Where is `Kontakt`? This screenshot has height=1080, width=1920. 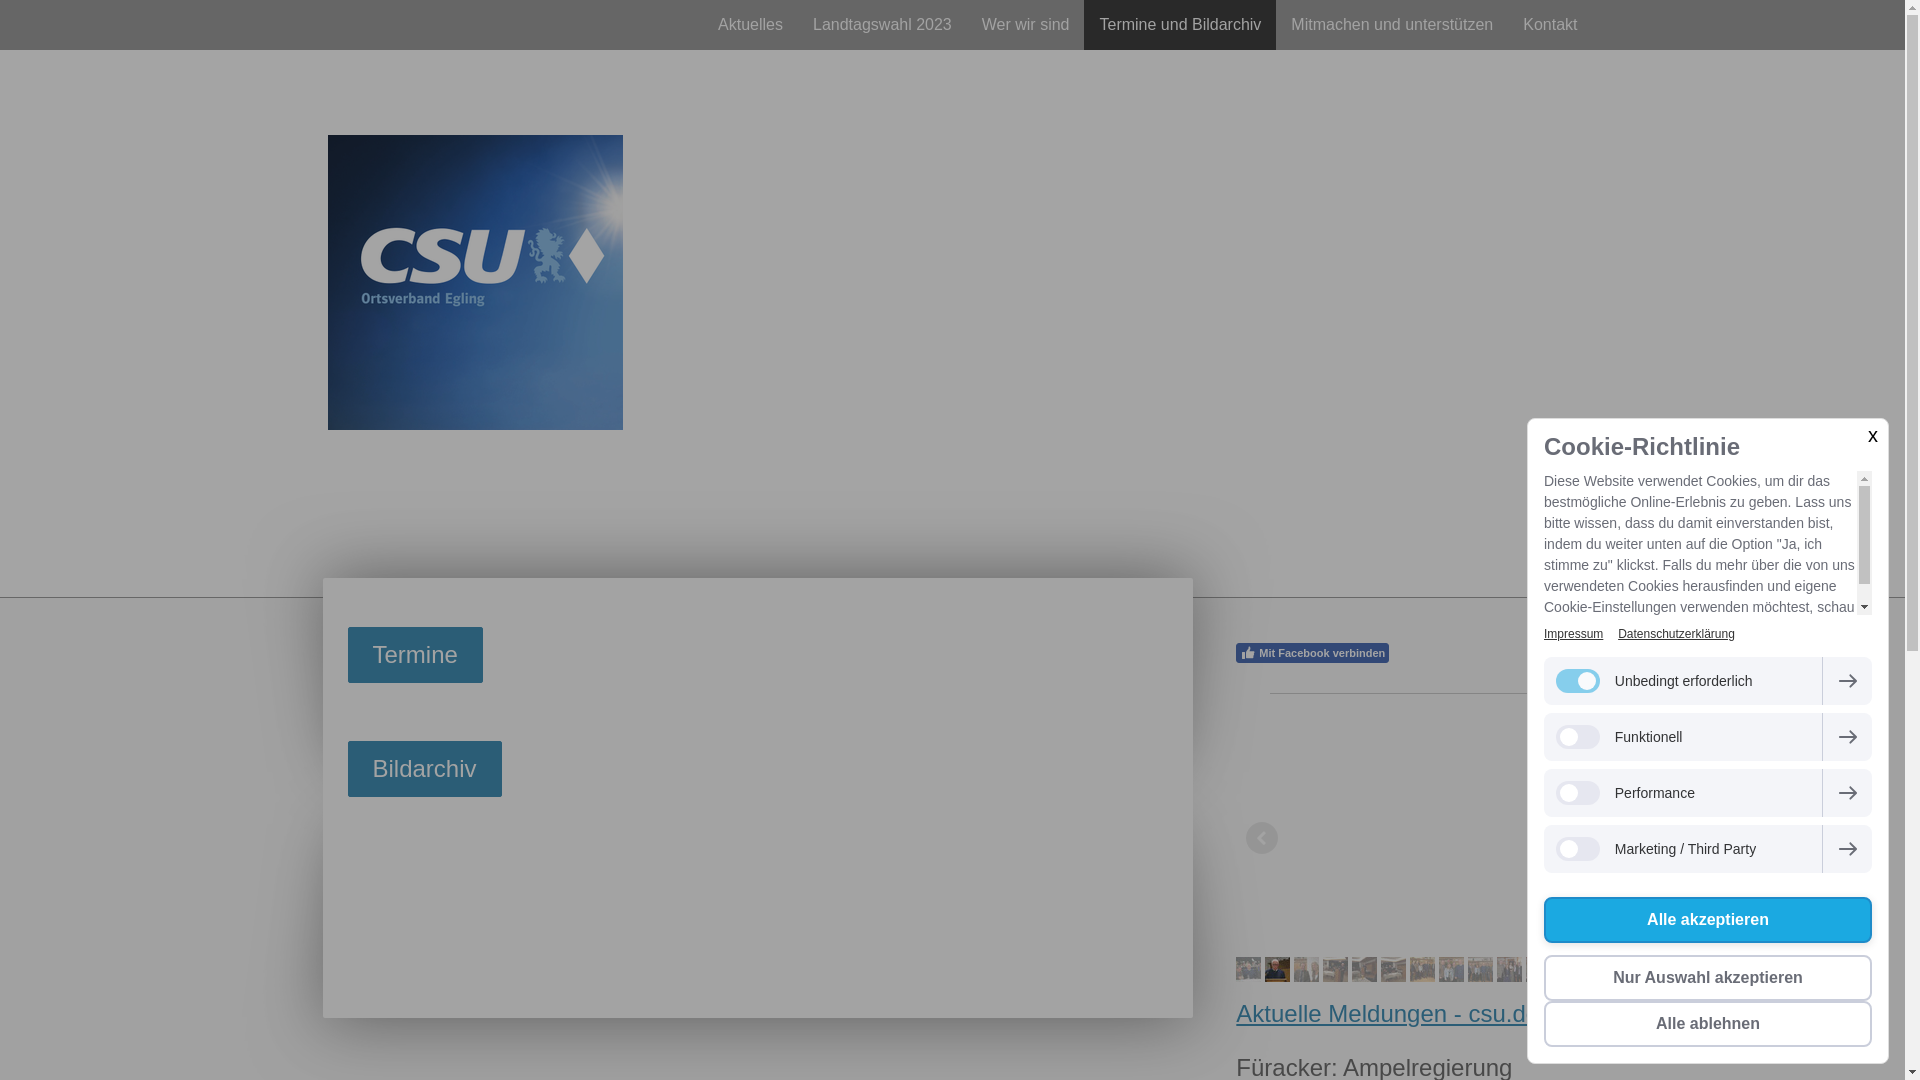 Kontakt is located at coordinates (1550, 25).